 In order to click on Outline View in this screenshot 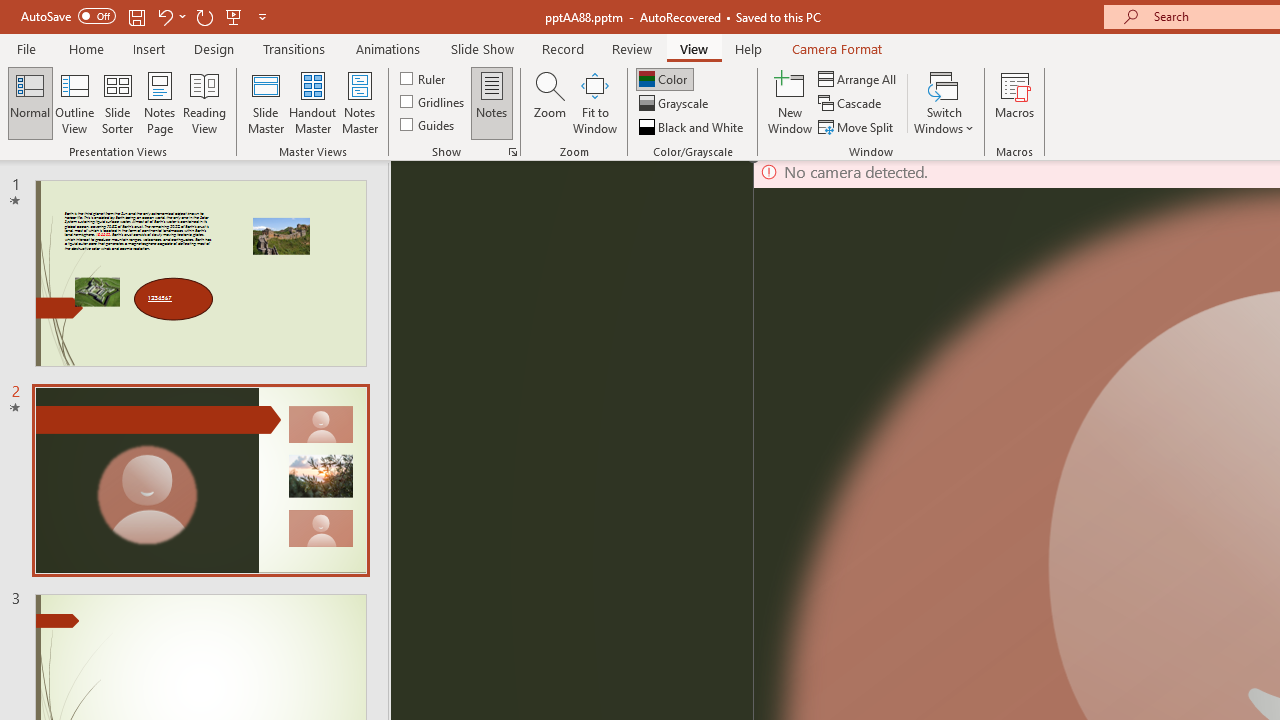, I will do `click(74, 102)`.